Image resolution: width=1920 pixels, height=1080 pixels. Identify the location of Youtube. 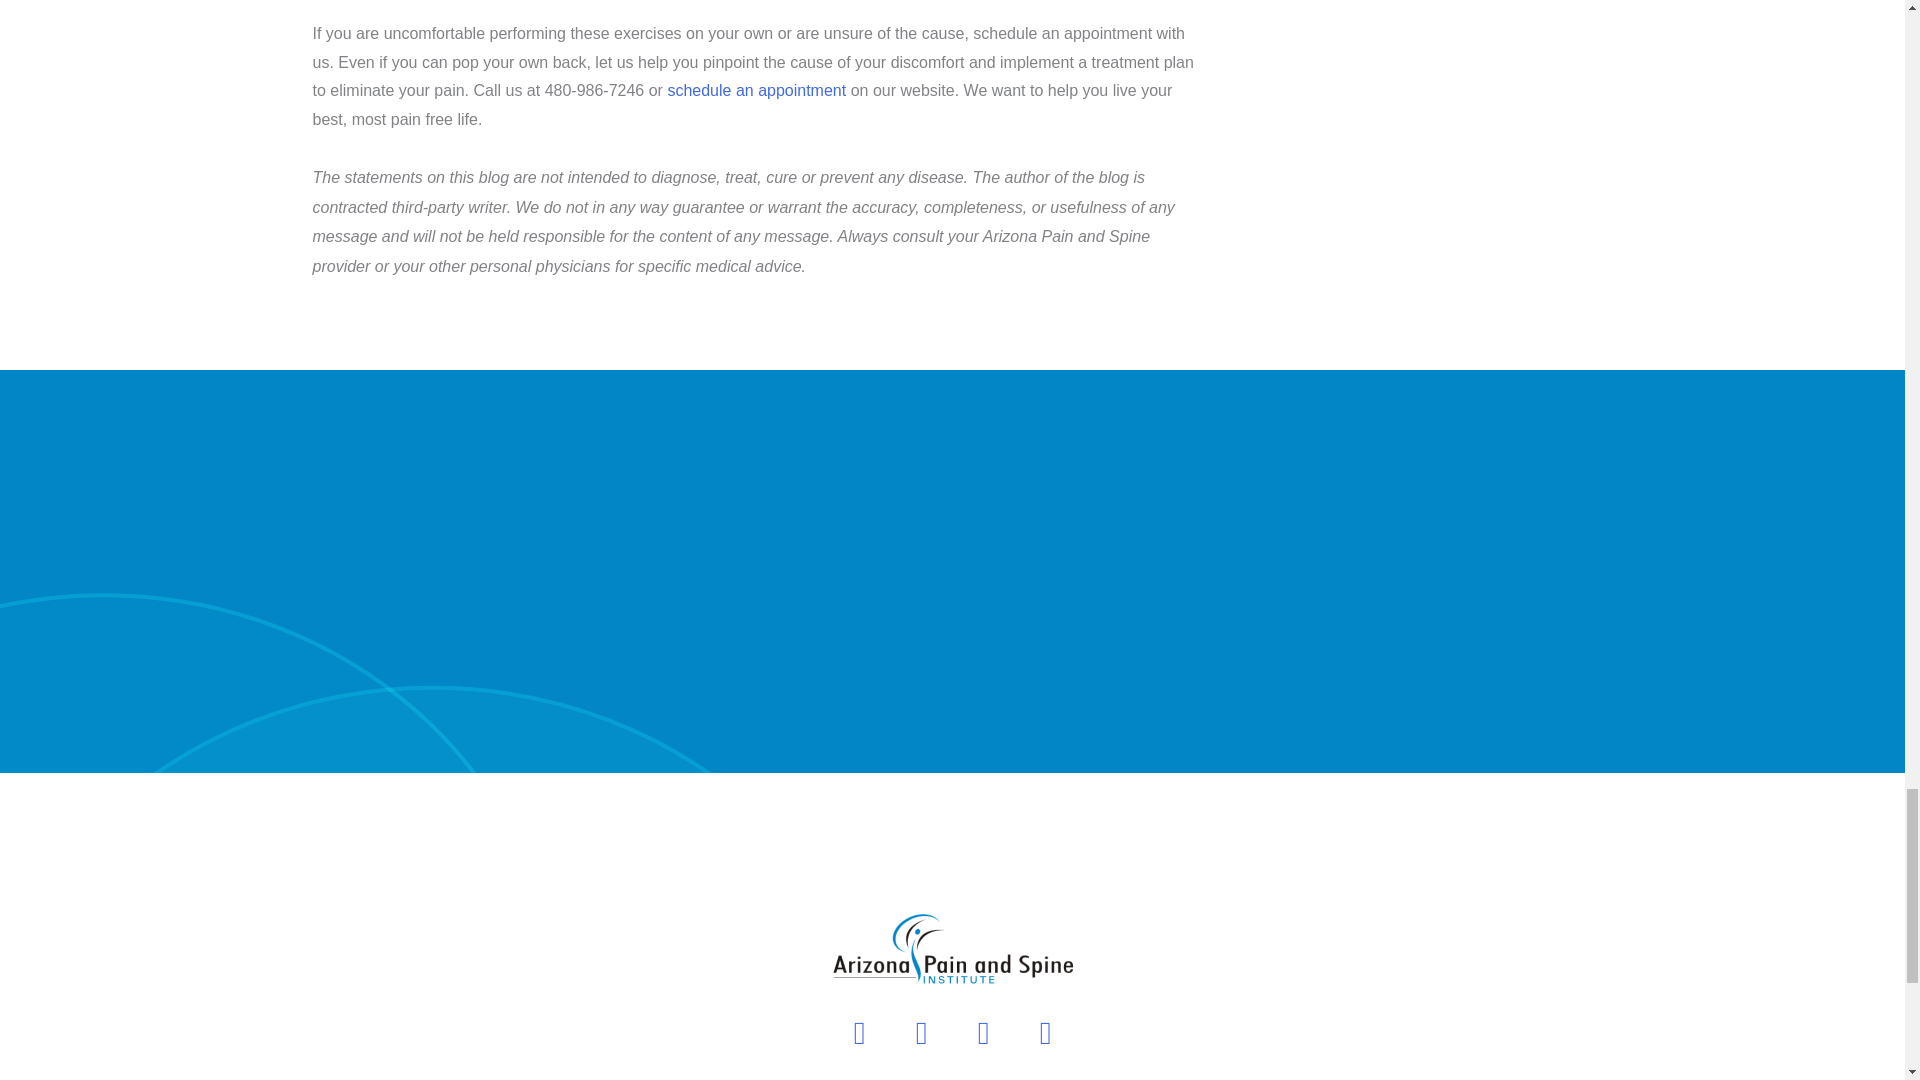
(860, 1032).